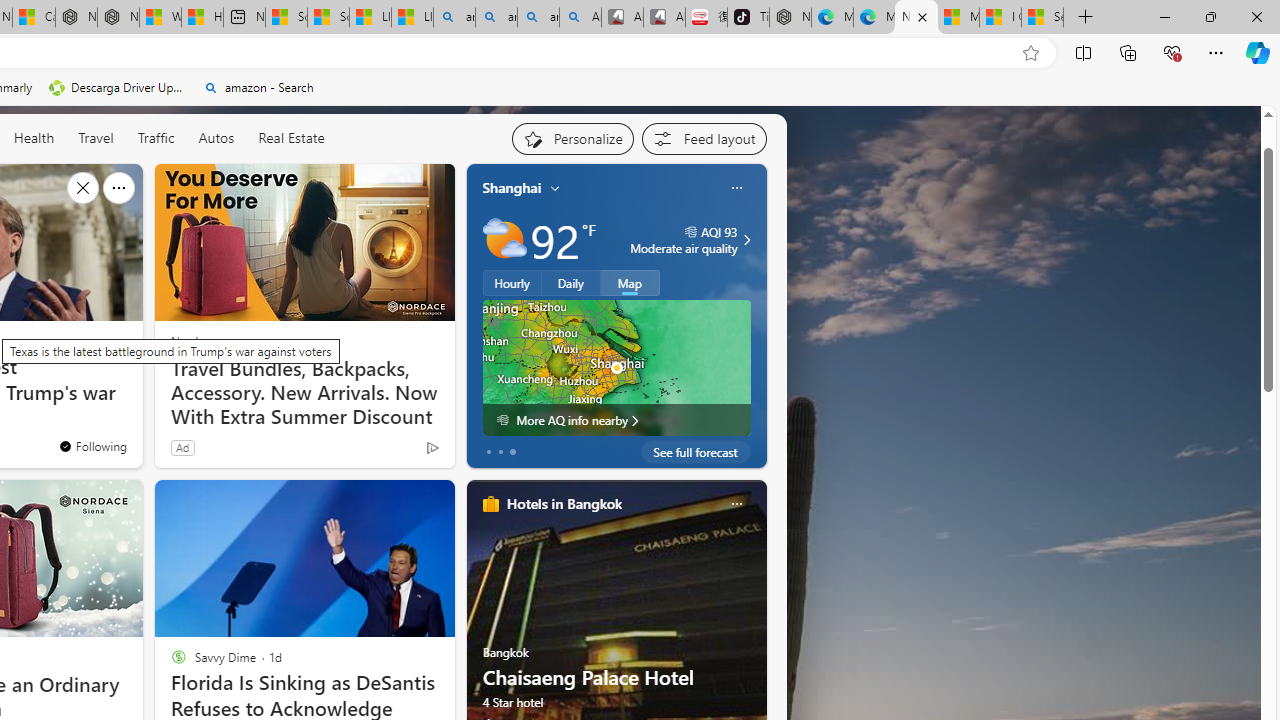 The height and width of the screenshot is (720, 1280). What do you see at coordinates (155, 137) in the screenshot?
I see `Traffic` at bounding box center [155, 137].